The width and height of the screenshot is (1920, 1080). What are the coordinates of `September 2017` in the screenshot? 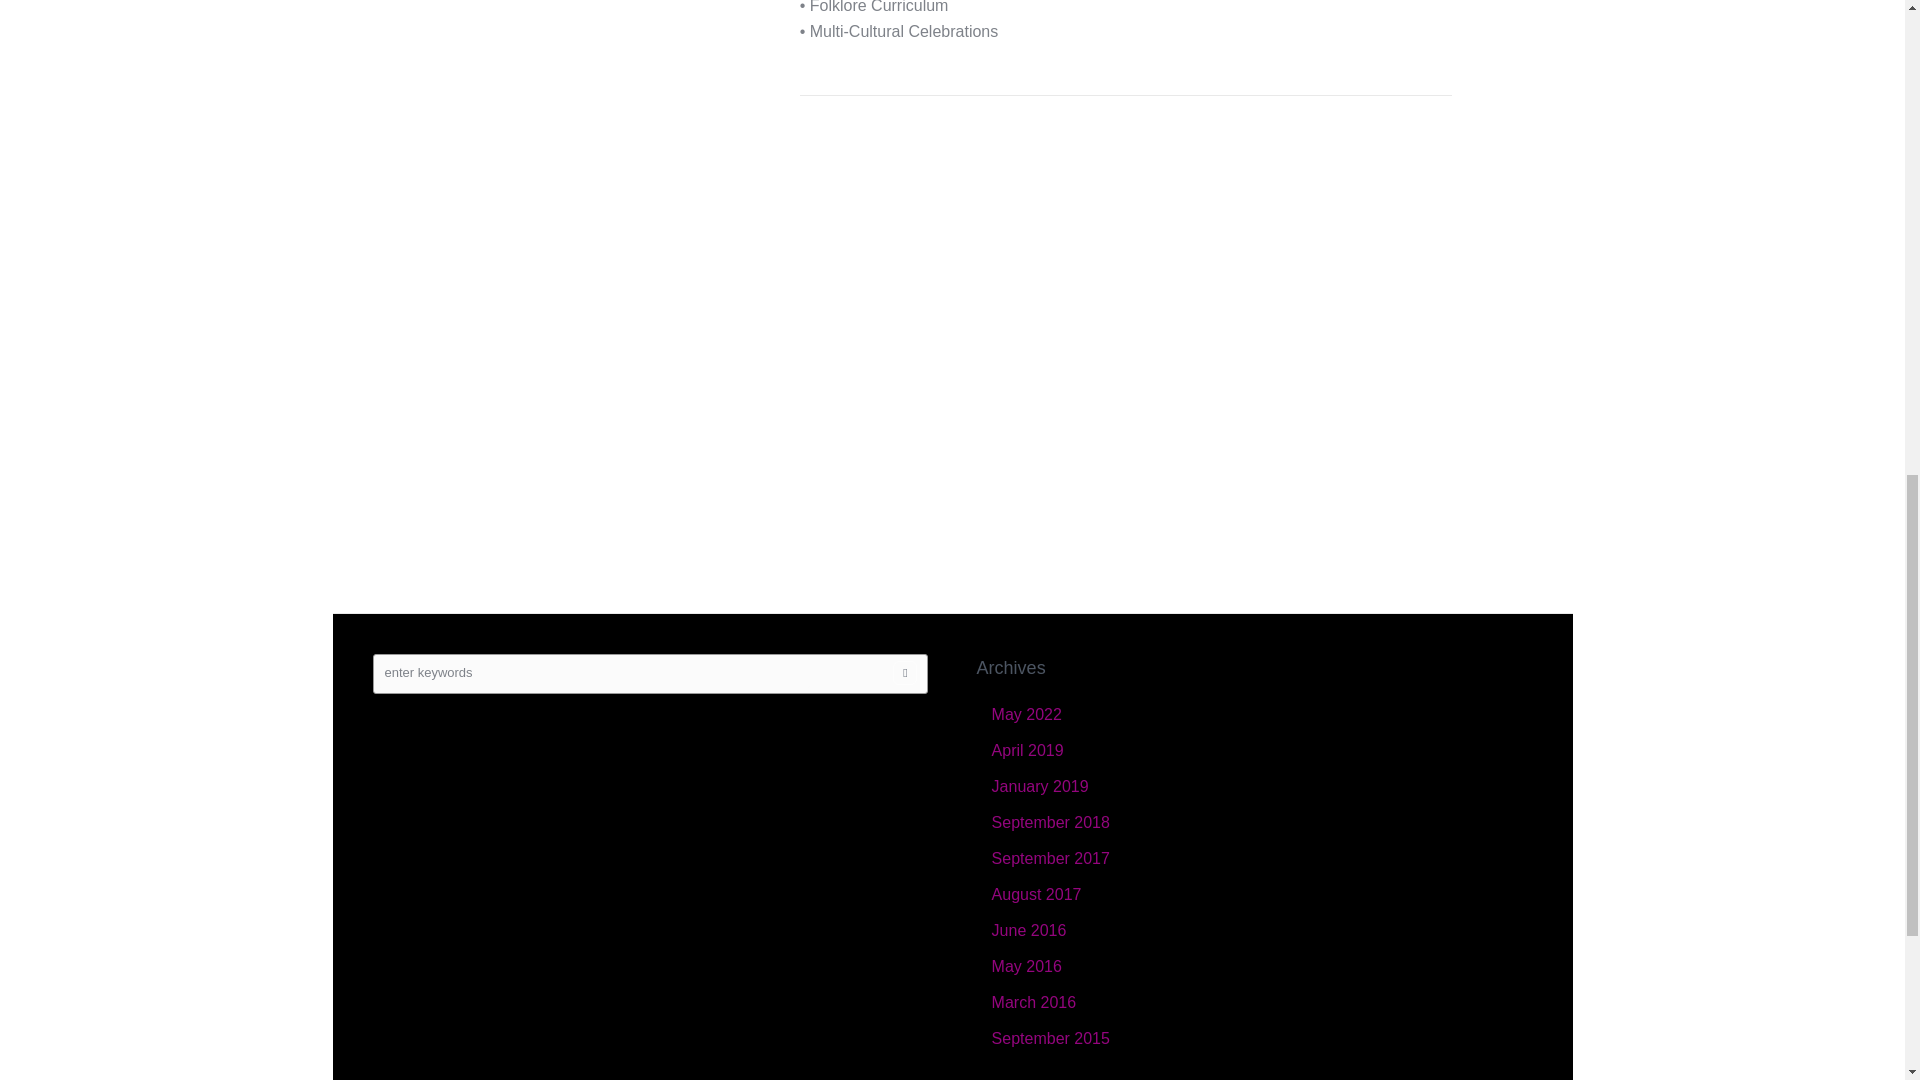 It's located at (1050, 858).